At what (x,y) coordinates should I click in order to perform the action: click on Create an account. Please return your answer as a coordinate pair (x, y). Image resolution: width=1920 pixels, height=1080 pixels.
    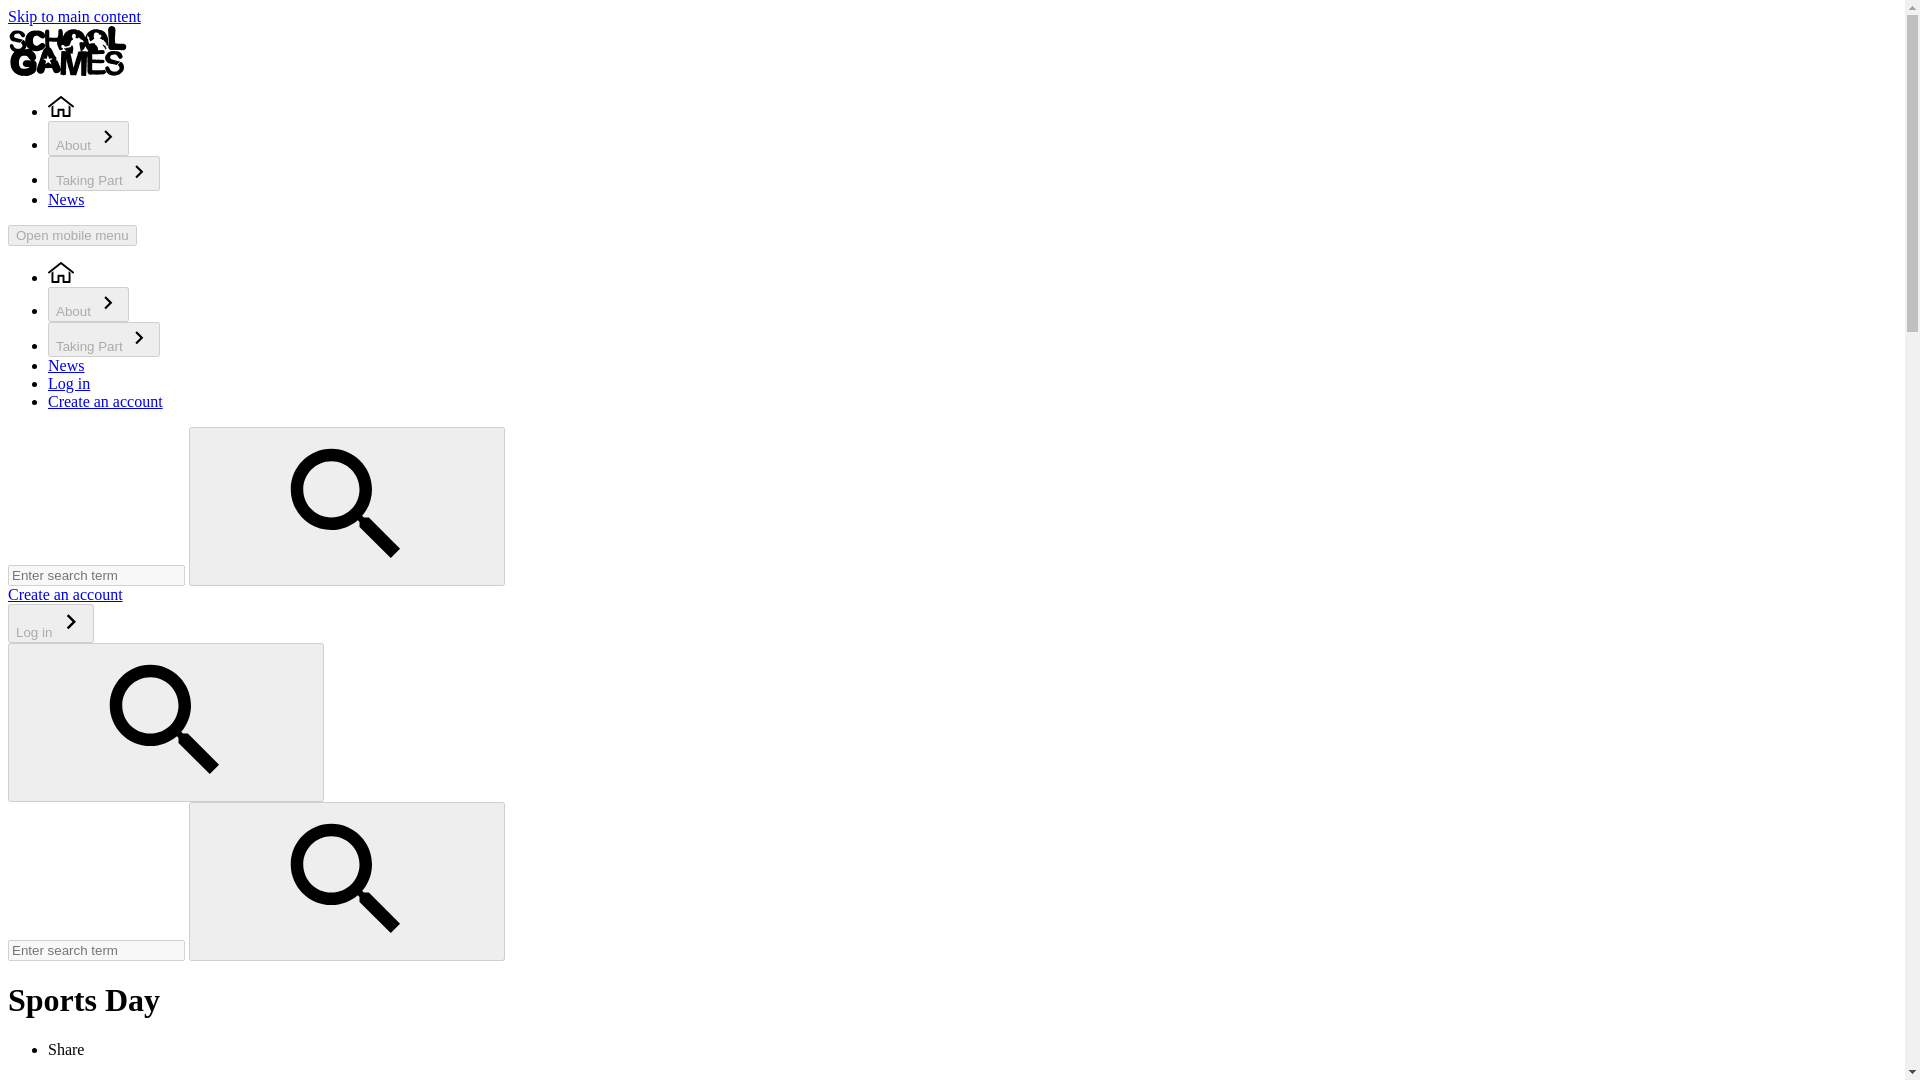
    Looking at the image, I should click on (64, 594).